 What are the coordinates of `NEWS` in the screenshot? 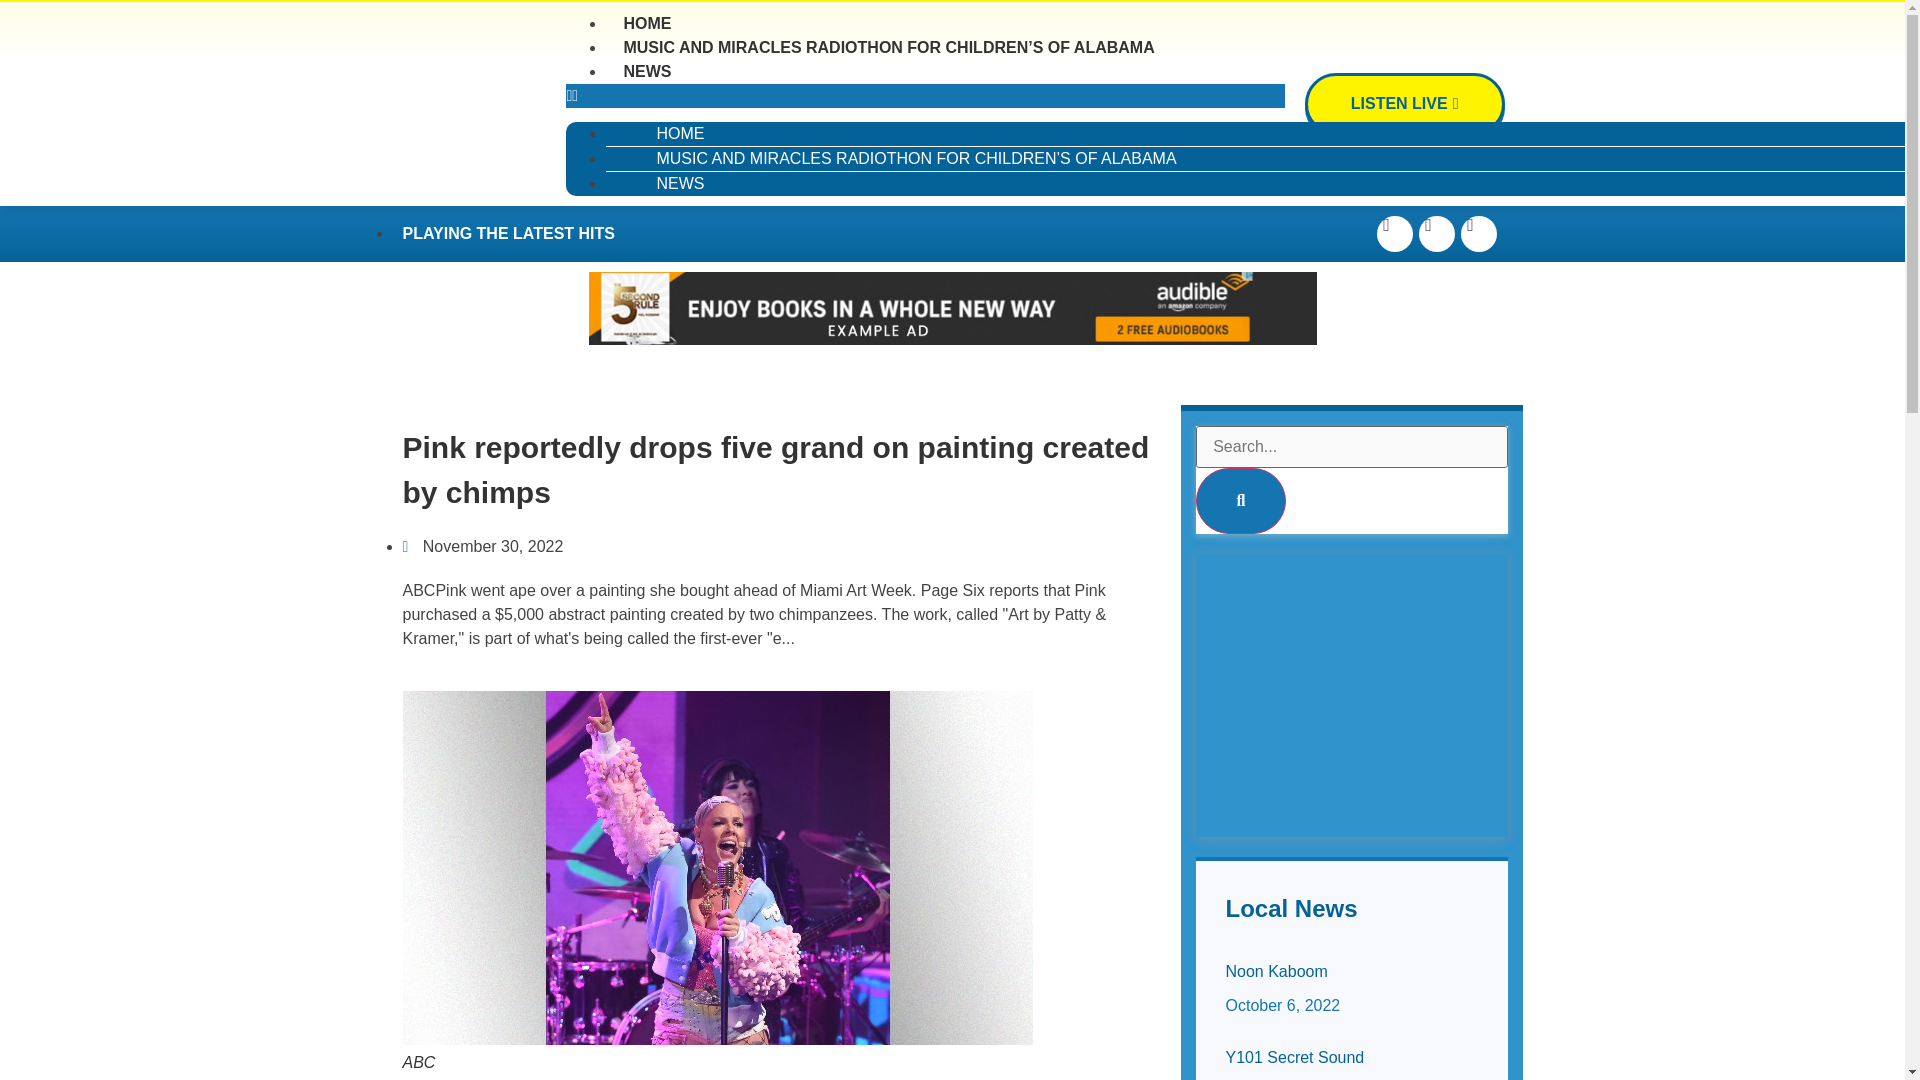 It's located at (646, 189).